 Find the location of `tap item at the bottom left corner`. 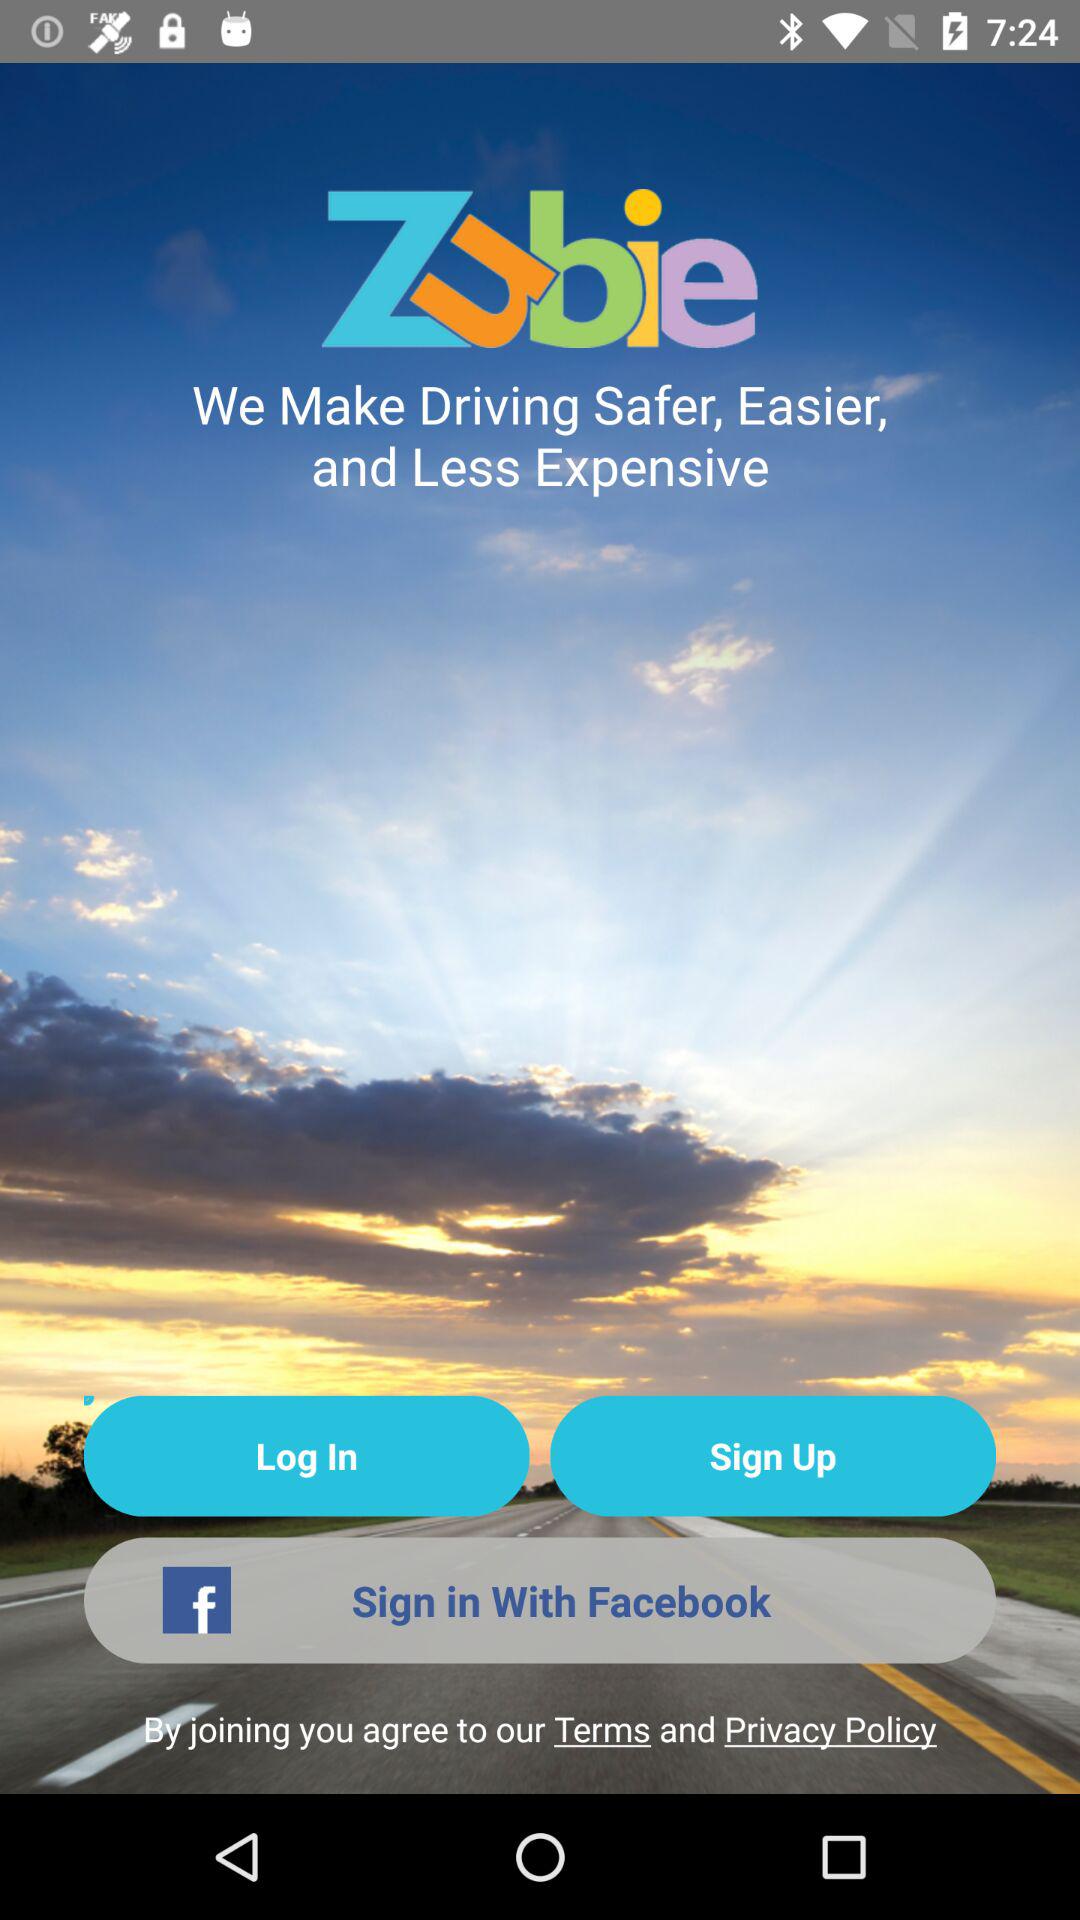

tap item at the bottom left corner is located at coordinates (306, 1456).